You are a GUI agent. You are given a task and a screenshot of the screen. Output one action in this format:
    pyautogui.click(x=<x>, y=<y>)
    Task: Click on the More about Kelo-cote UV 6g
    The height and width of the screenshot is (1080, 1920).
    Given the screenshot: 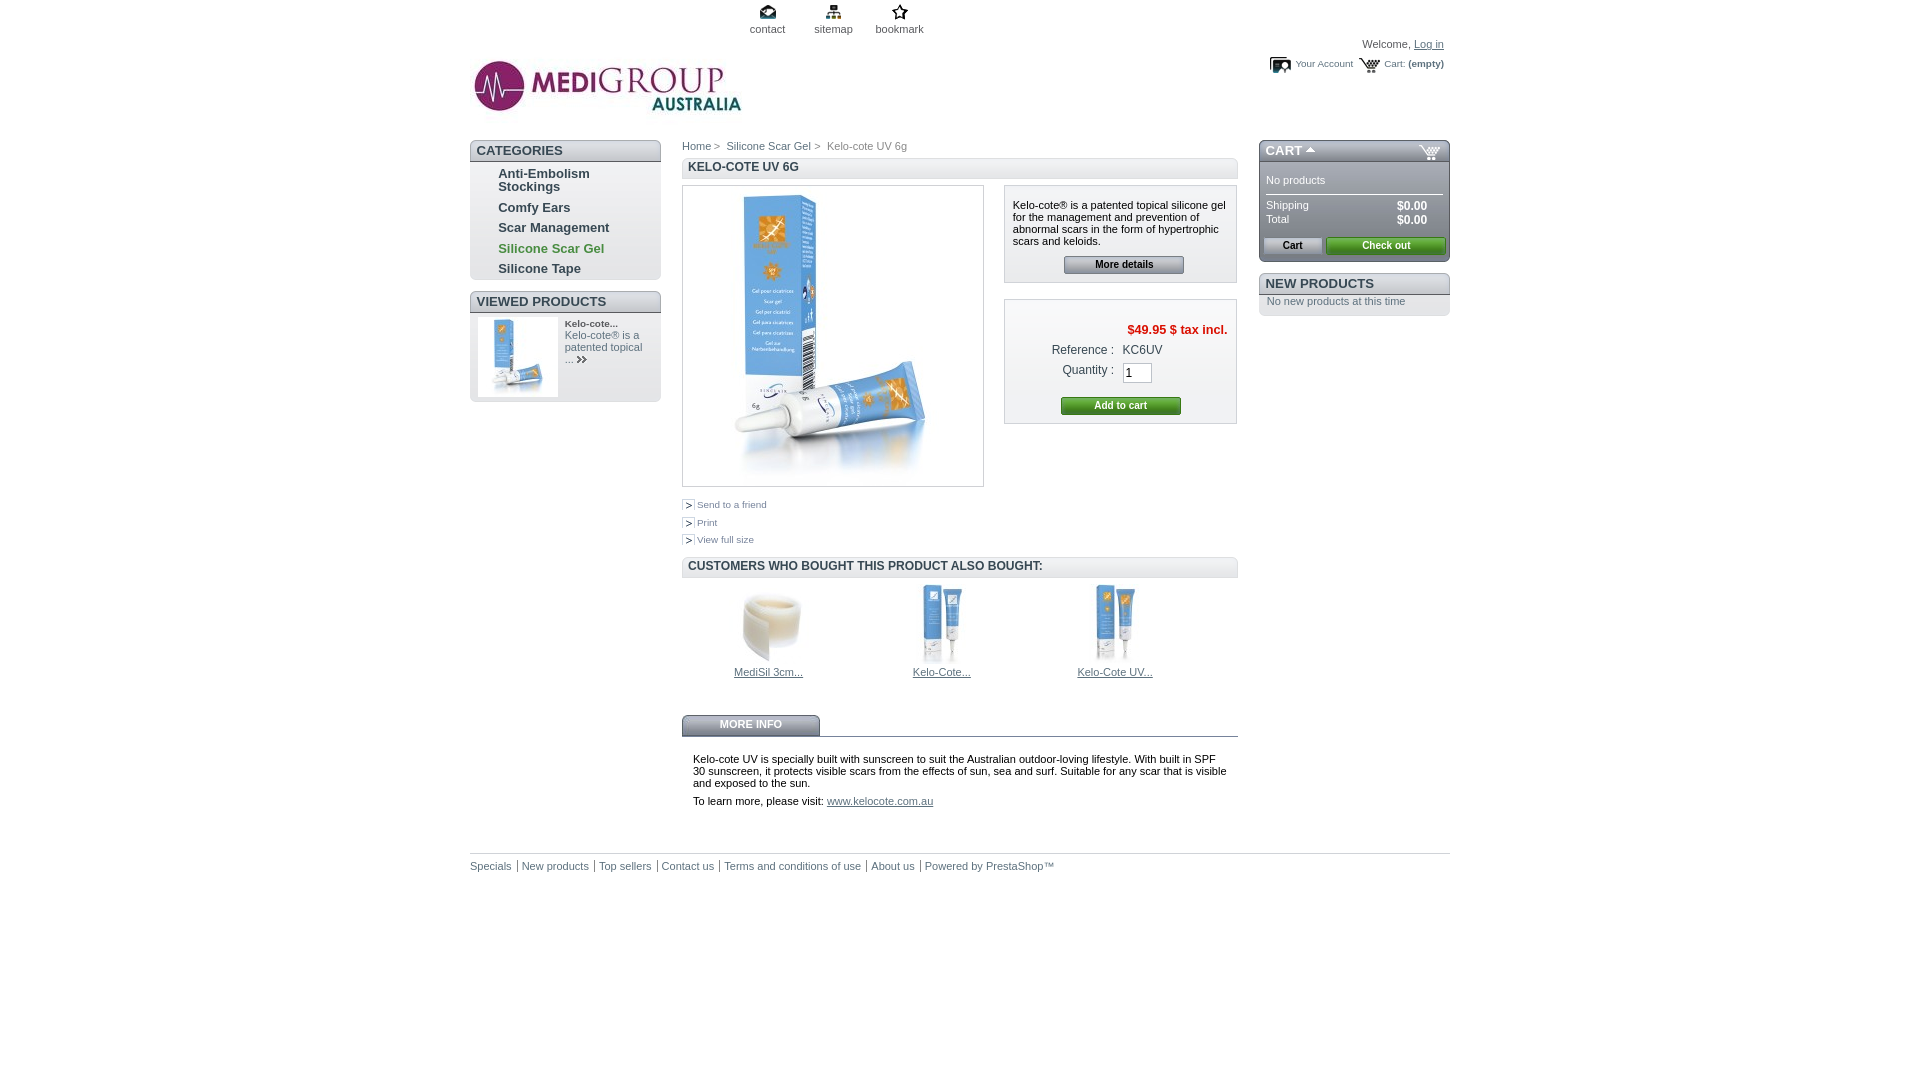 What is the action you would take?
    pyautogui.click(x=584, y=360)
    